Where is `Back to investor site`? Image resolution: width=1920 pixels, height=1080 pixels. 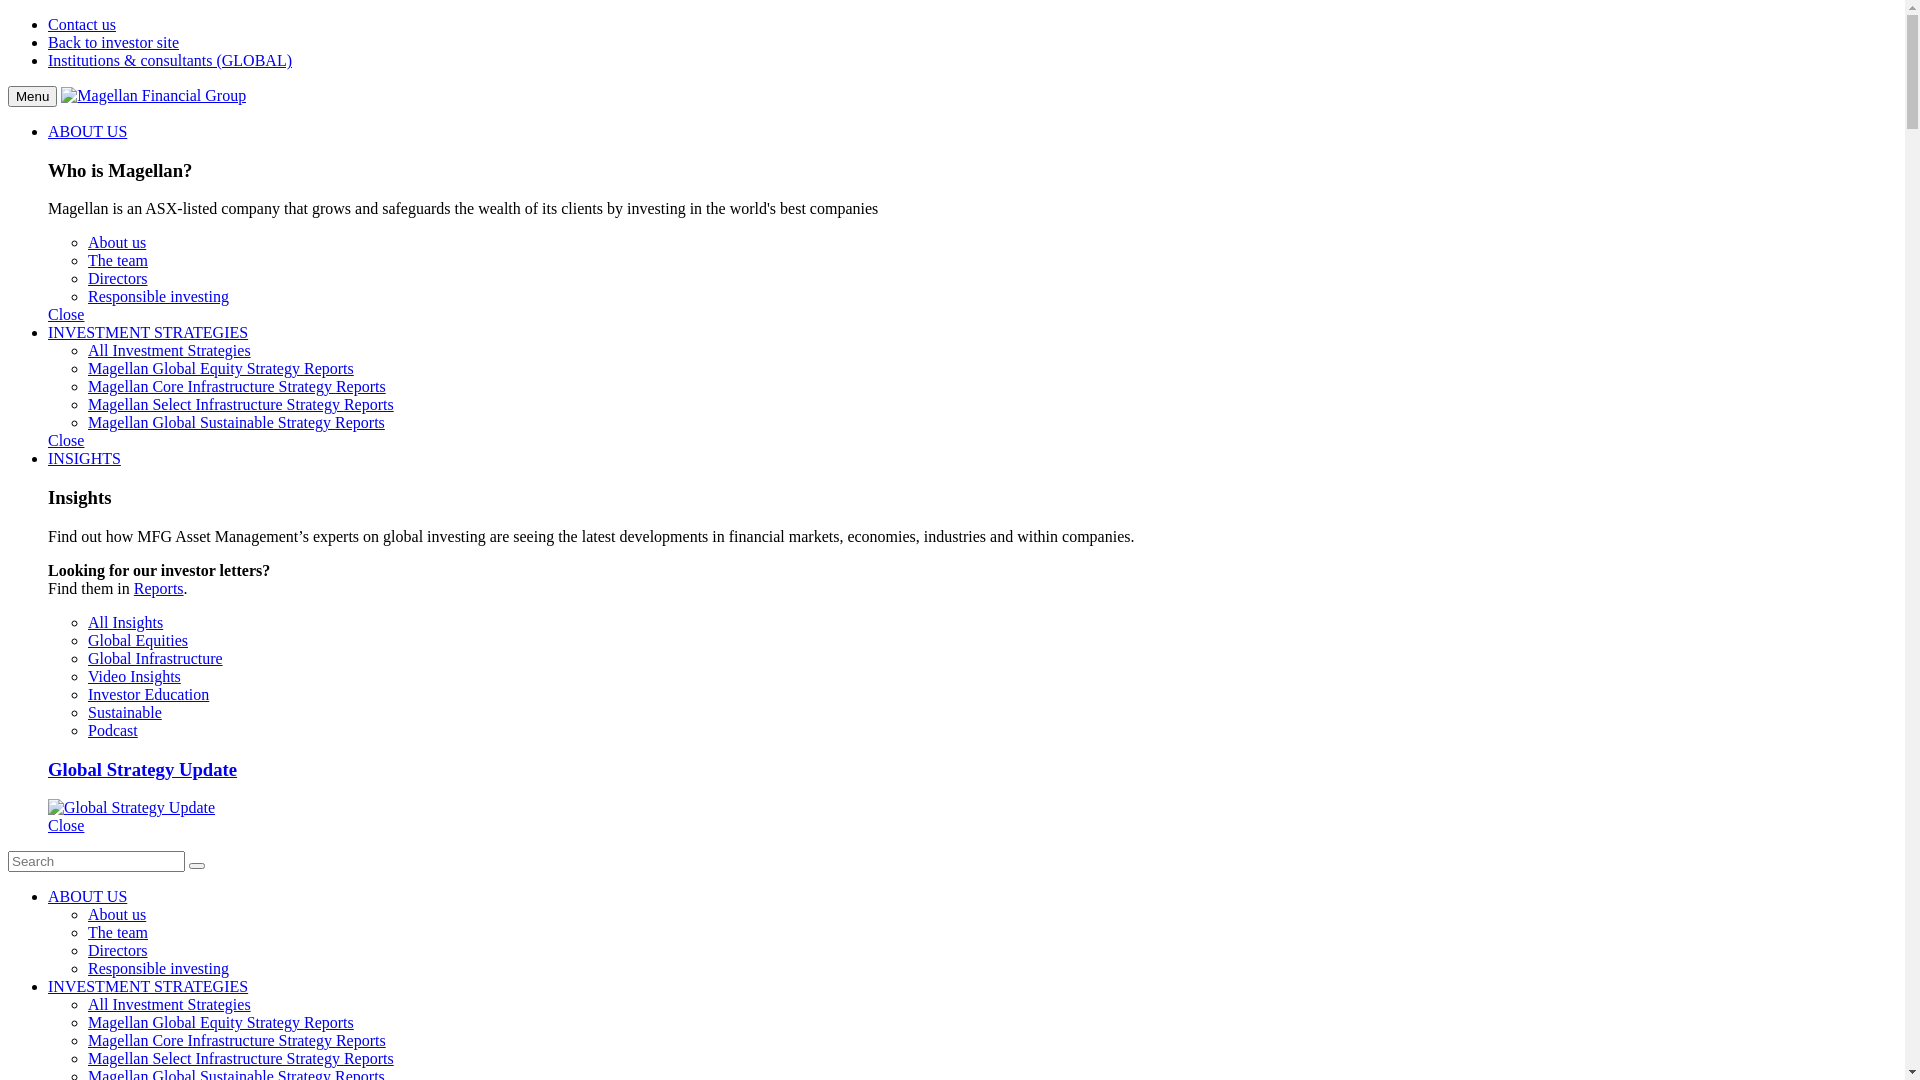 Back to investor site is located at coordinates (114, 42).